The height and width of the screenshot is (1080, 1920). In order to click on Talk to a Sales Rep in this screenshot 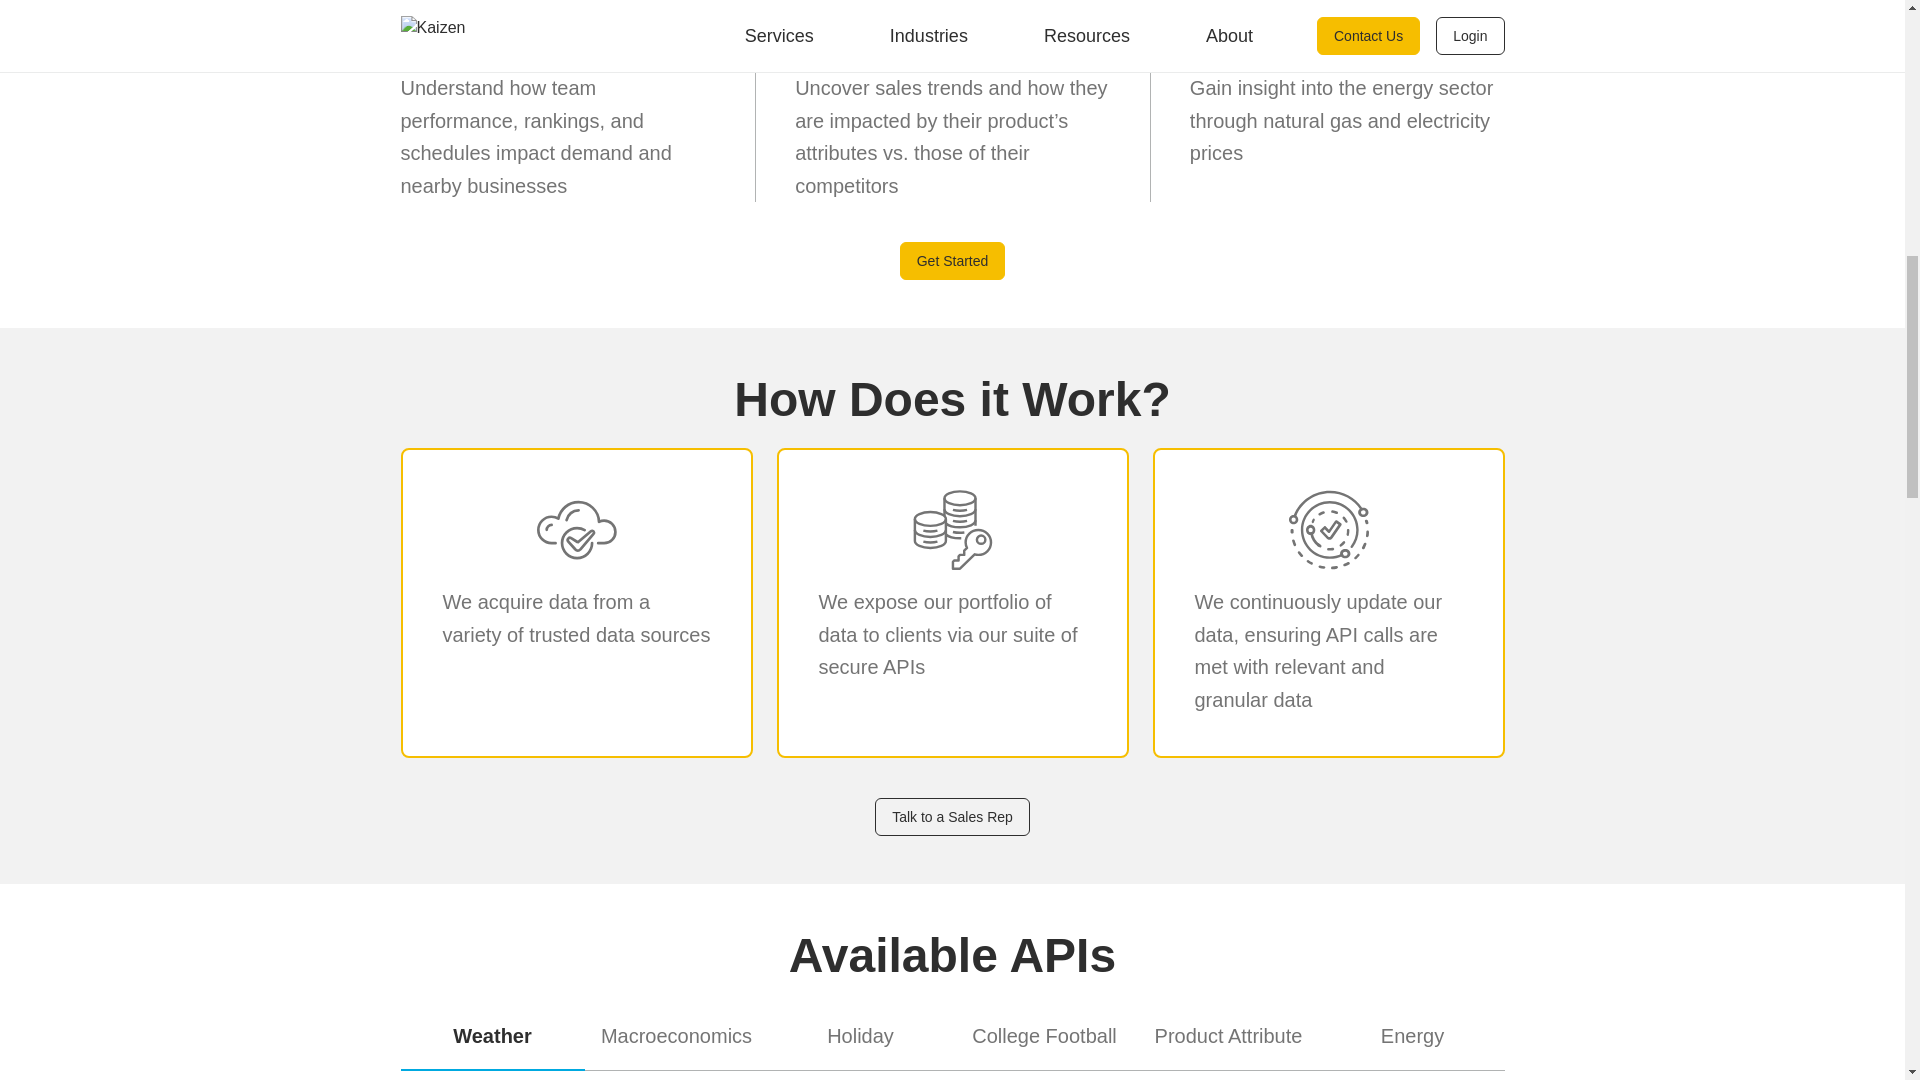, I will do `click(952, 816)`.